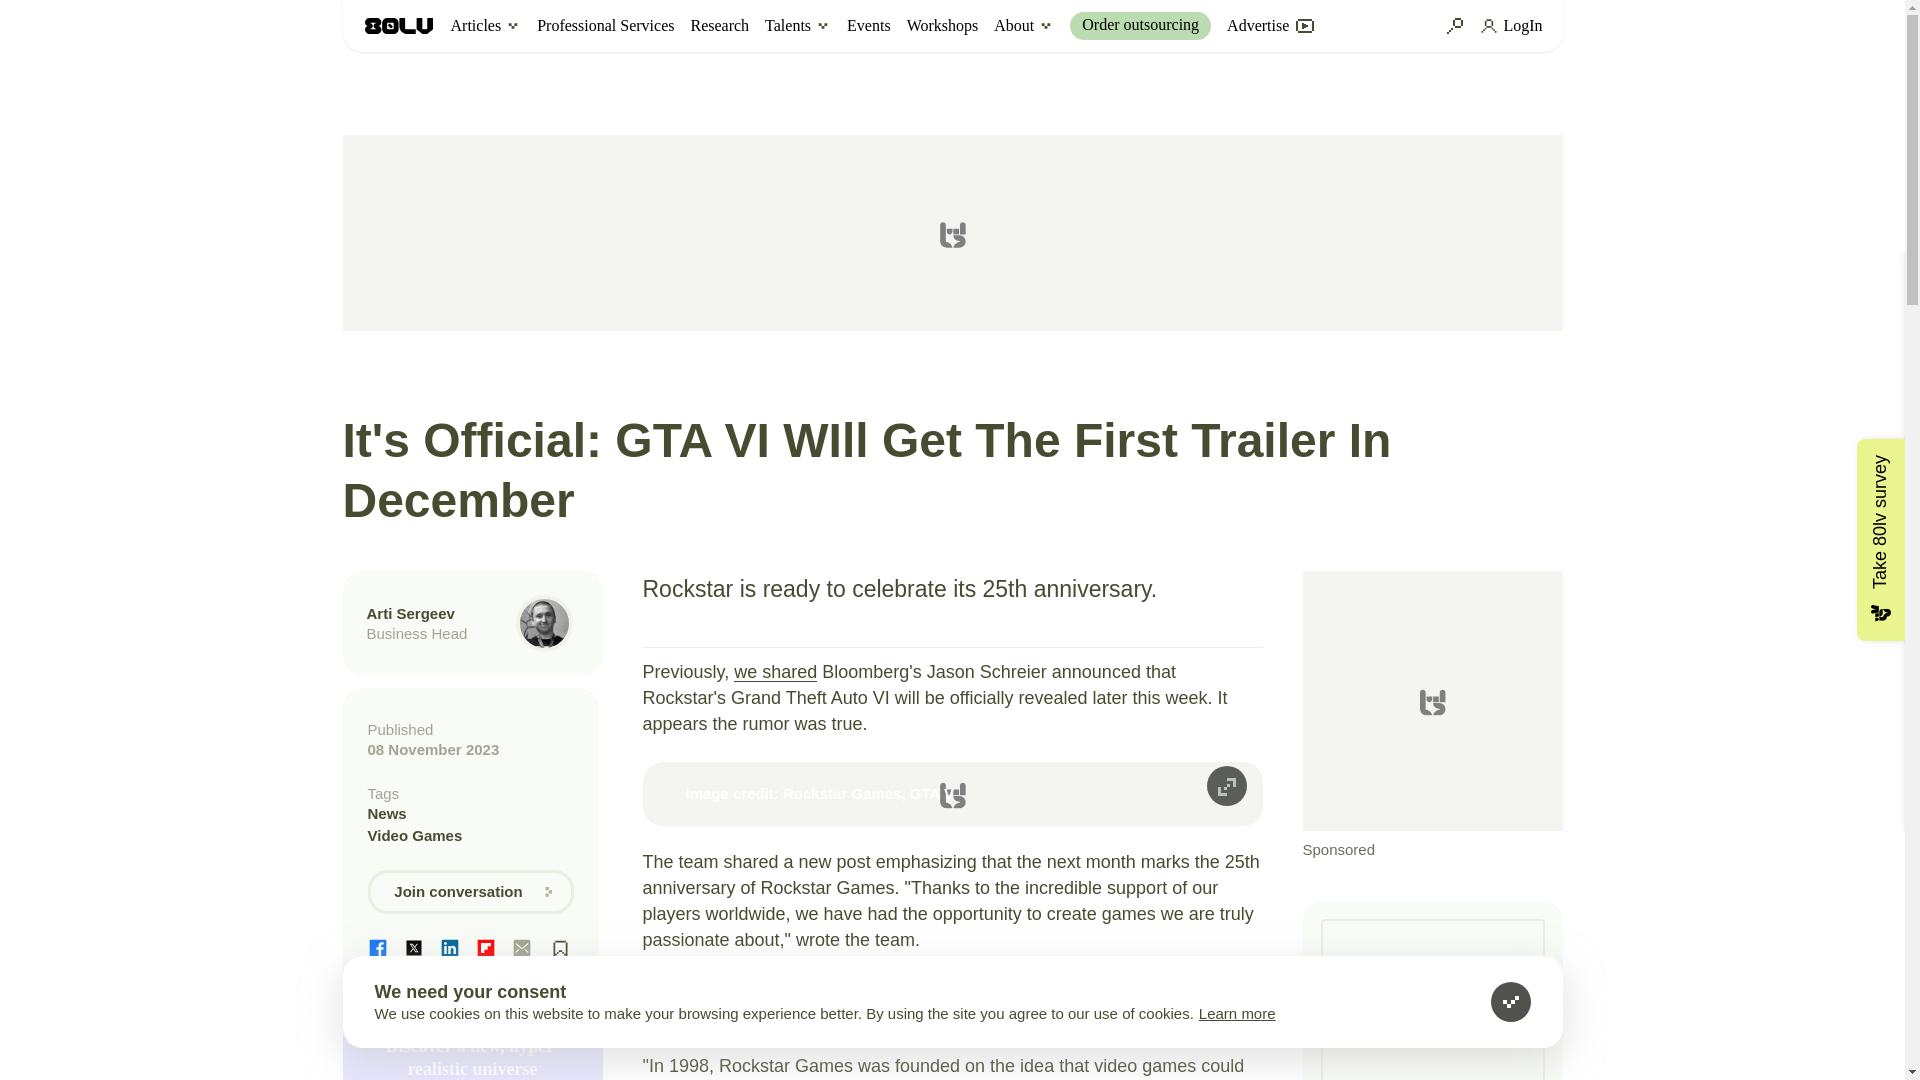  Describe the element at coordinates (378, 948) in the screenshot. I see `Facebook` at that location.